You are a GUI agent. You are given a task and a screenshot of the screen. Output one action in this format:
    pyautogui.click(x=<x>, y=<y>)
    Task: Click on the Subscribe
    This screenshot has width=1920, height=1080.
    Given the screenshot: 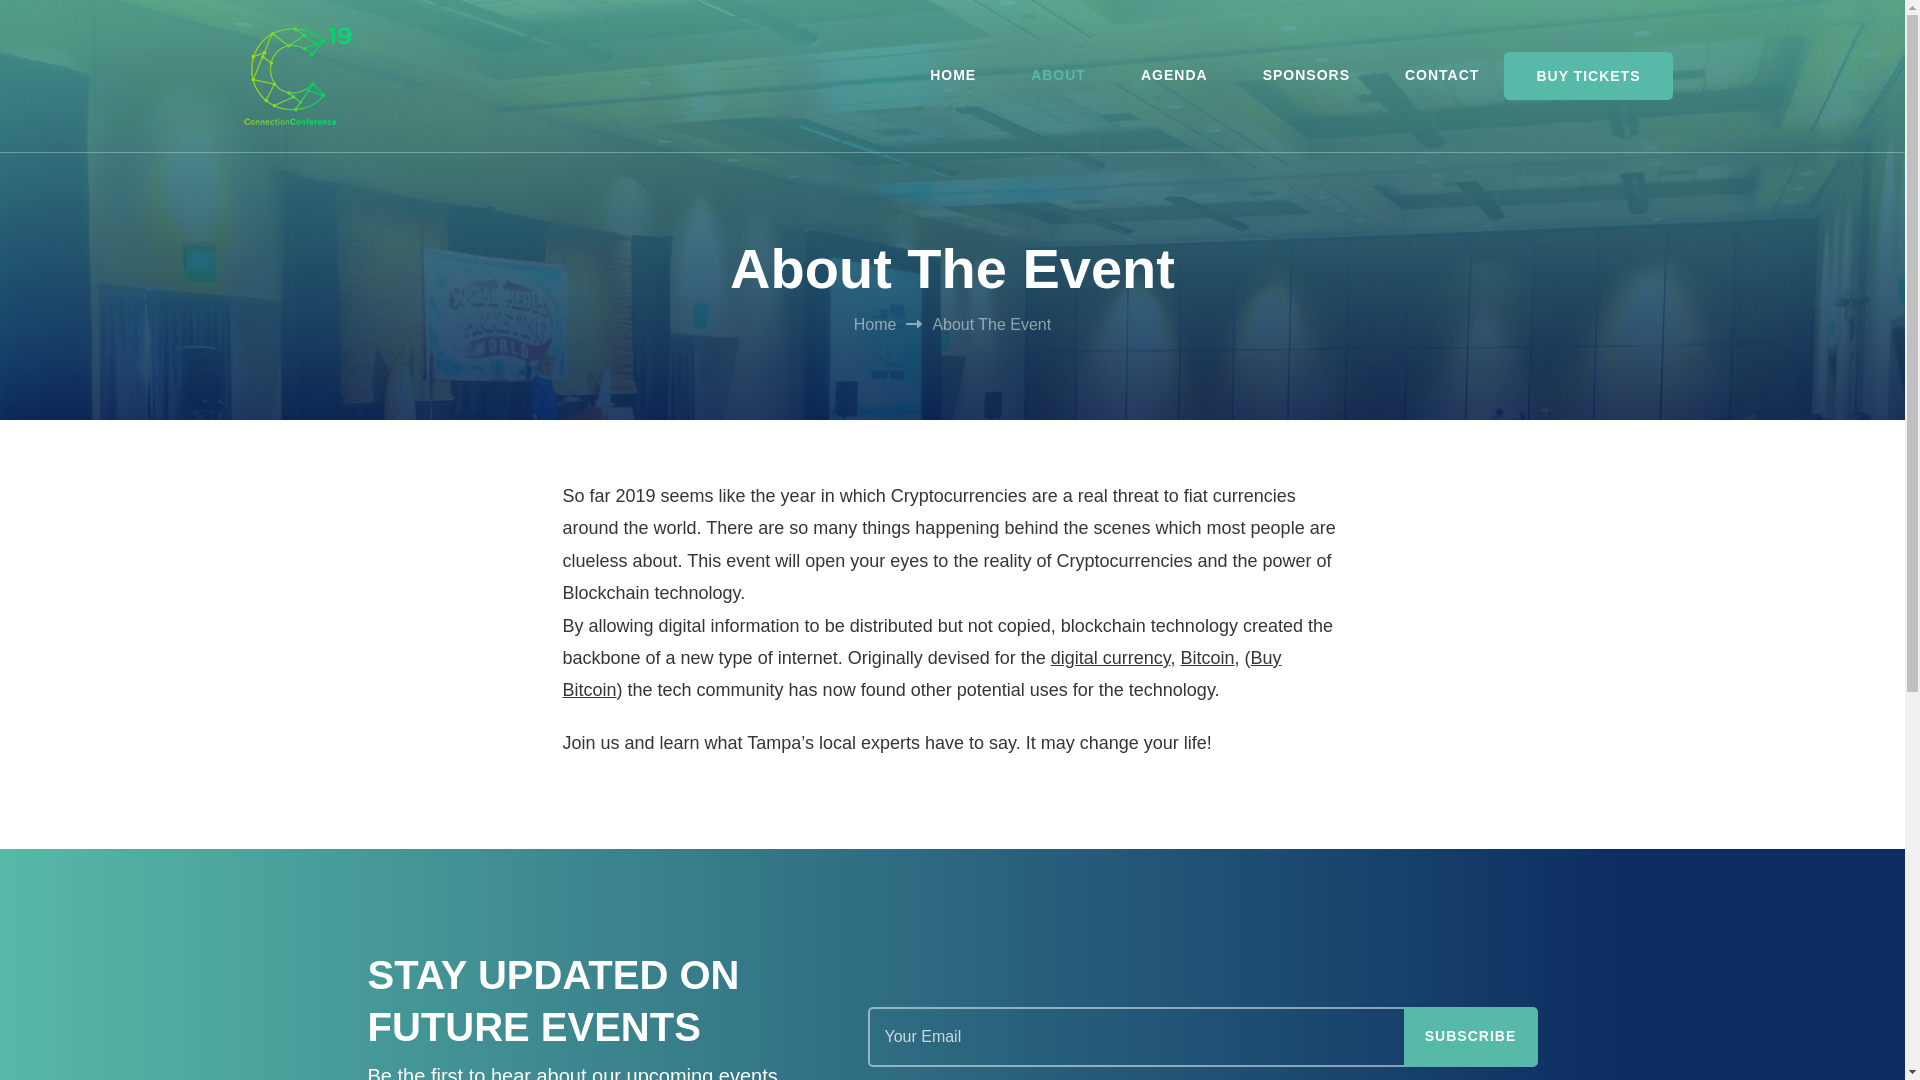 What is the action you would take?
    pyautogui.click(x=1470, y=1036)
    